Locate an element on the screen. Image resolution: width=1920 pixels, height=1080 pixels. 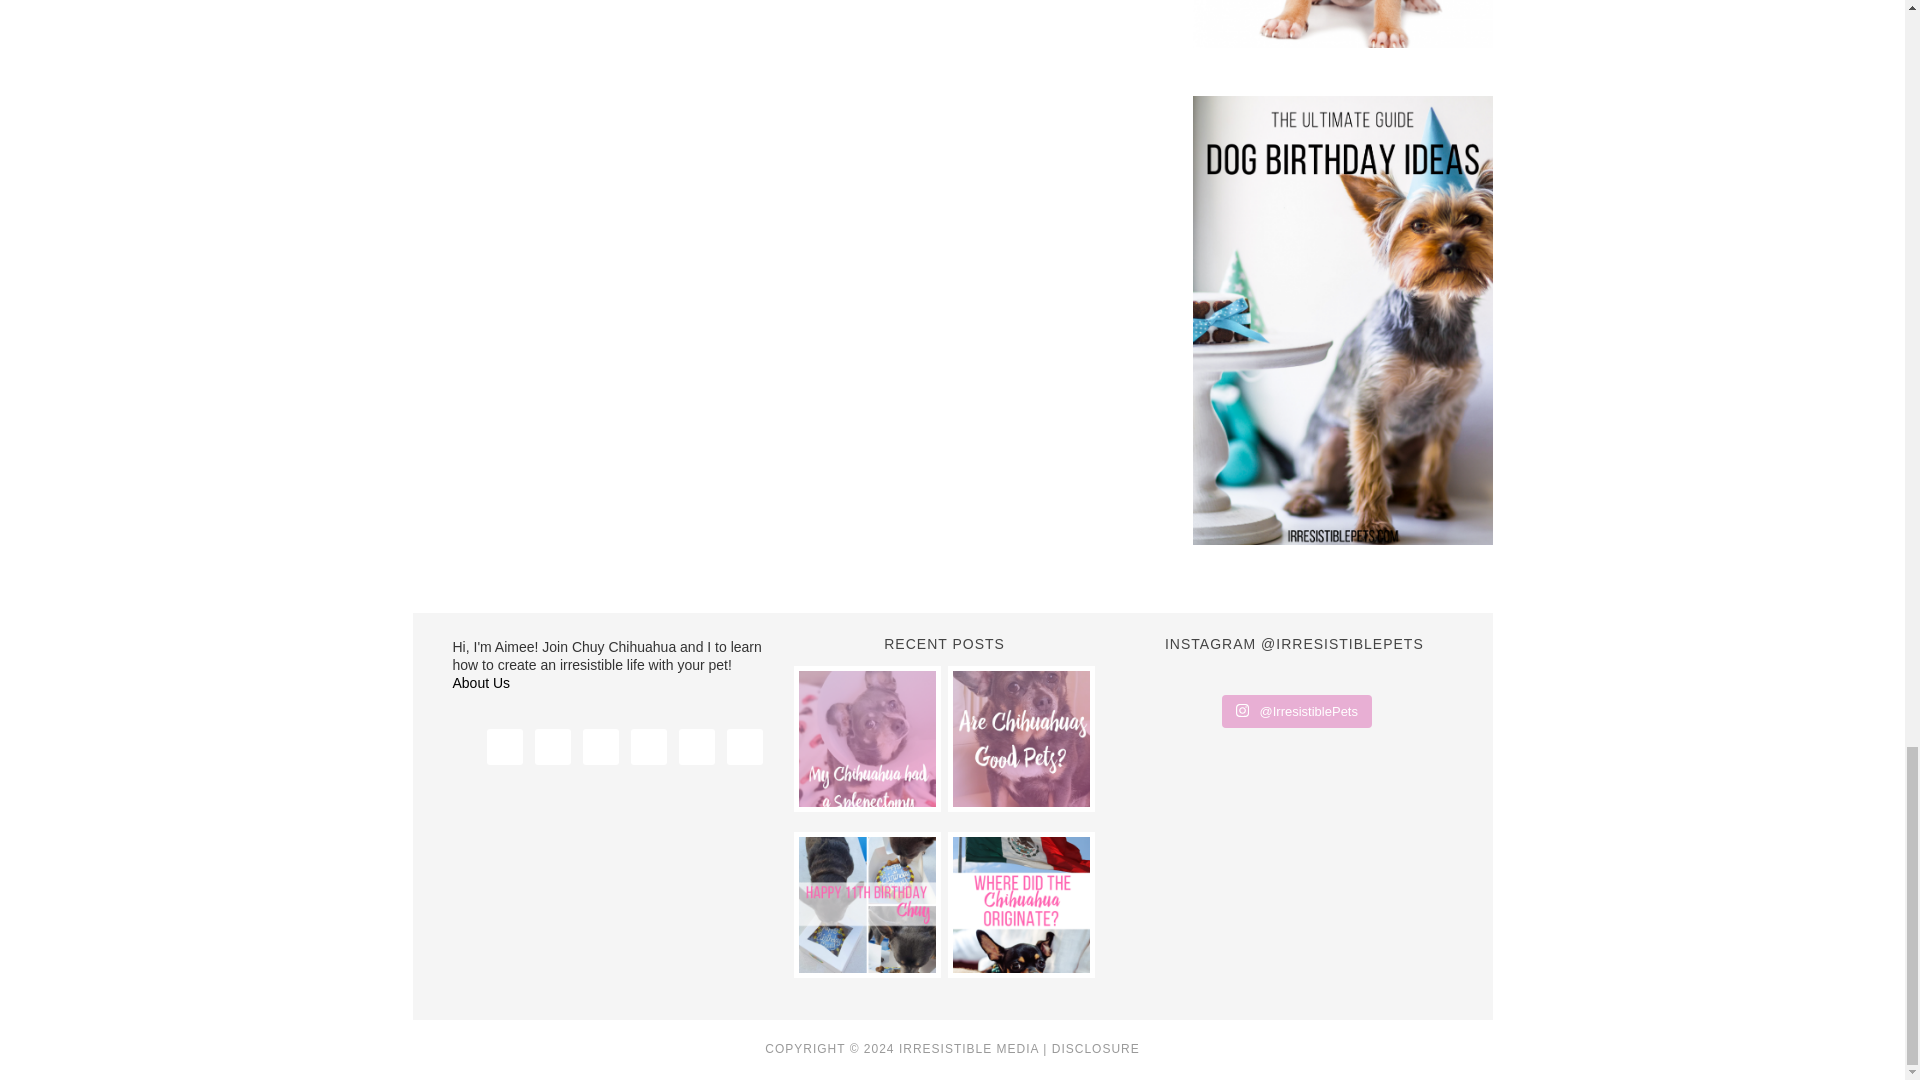
About Us is located at coordinates (480, 683).